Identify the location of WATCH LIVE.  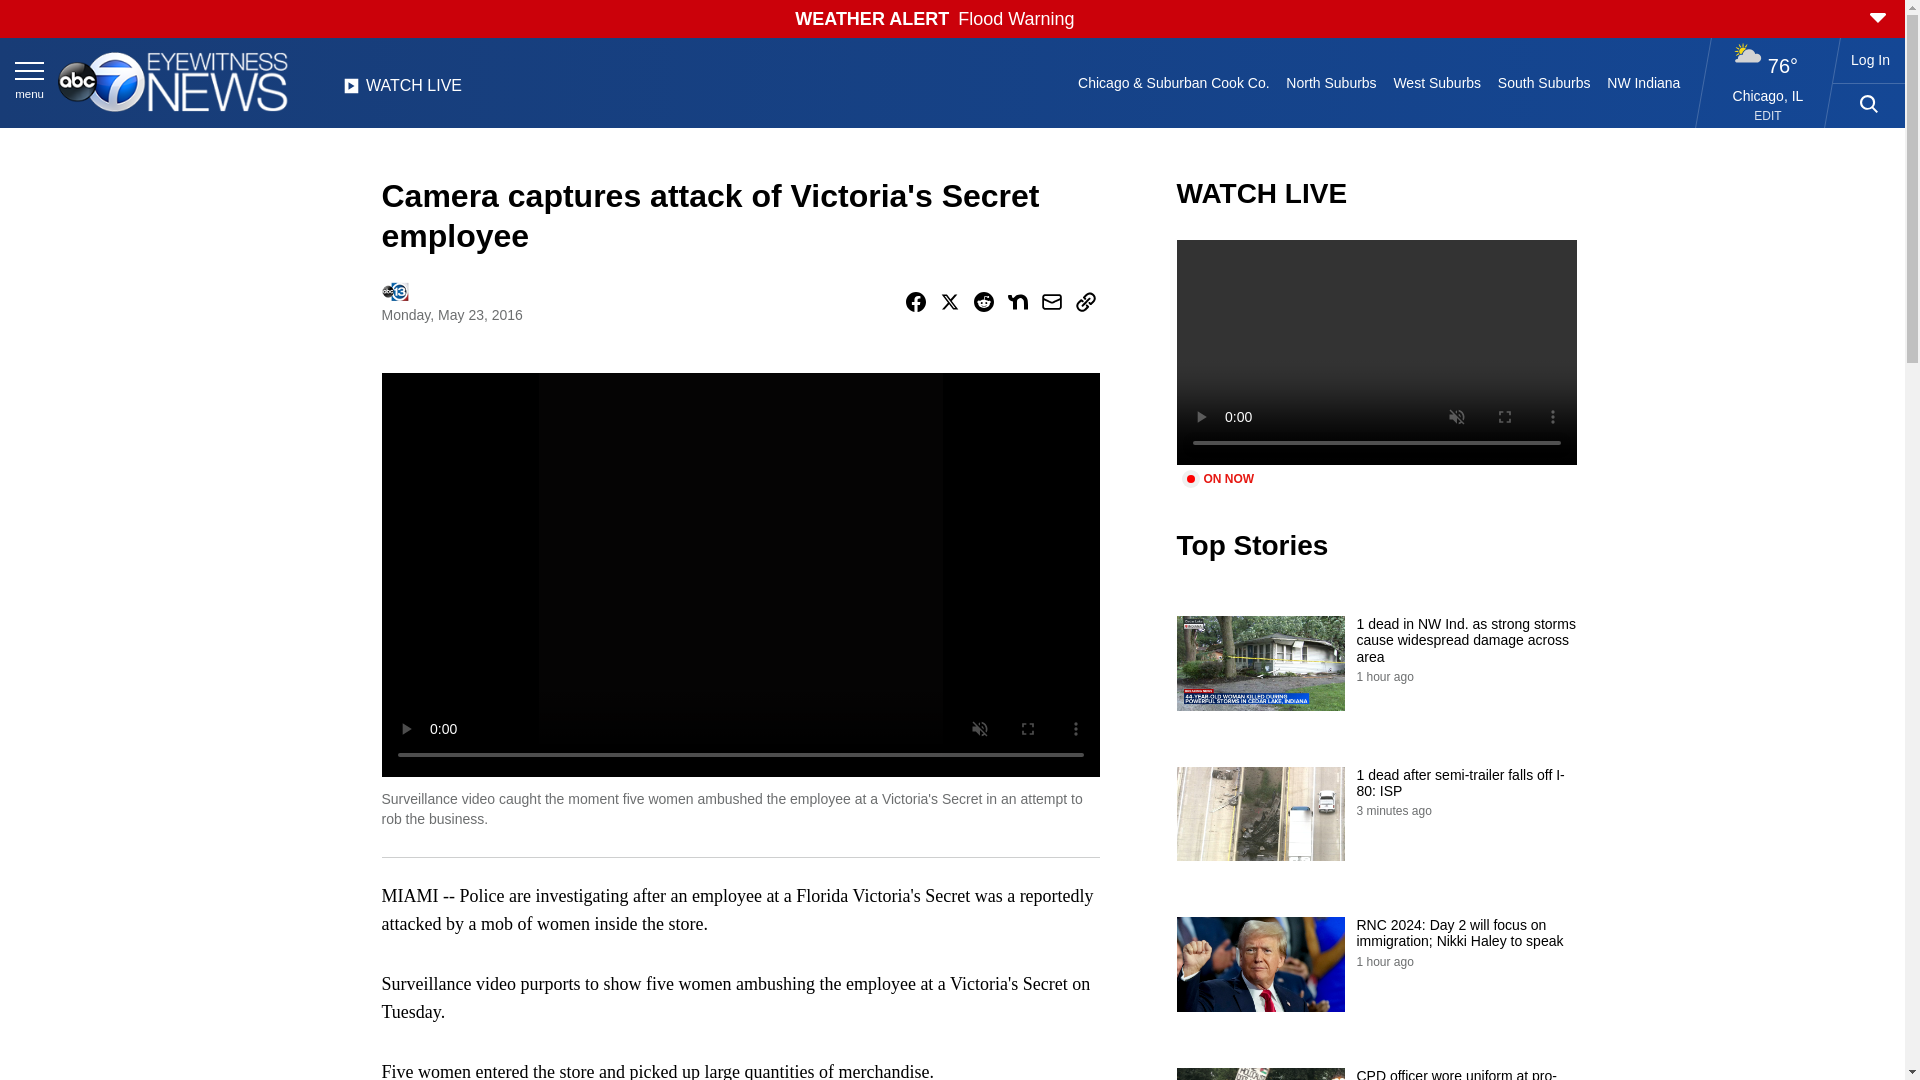
(402, 91).